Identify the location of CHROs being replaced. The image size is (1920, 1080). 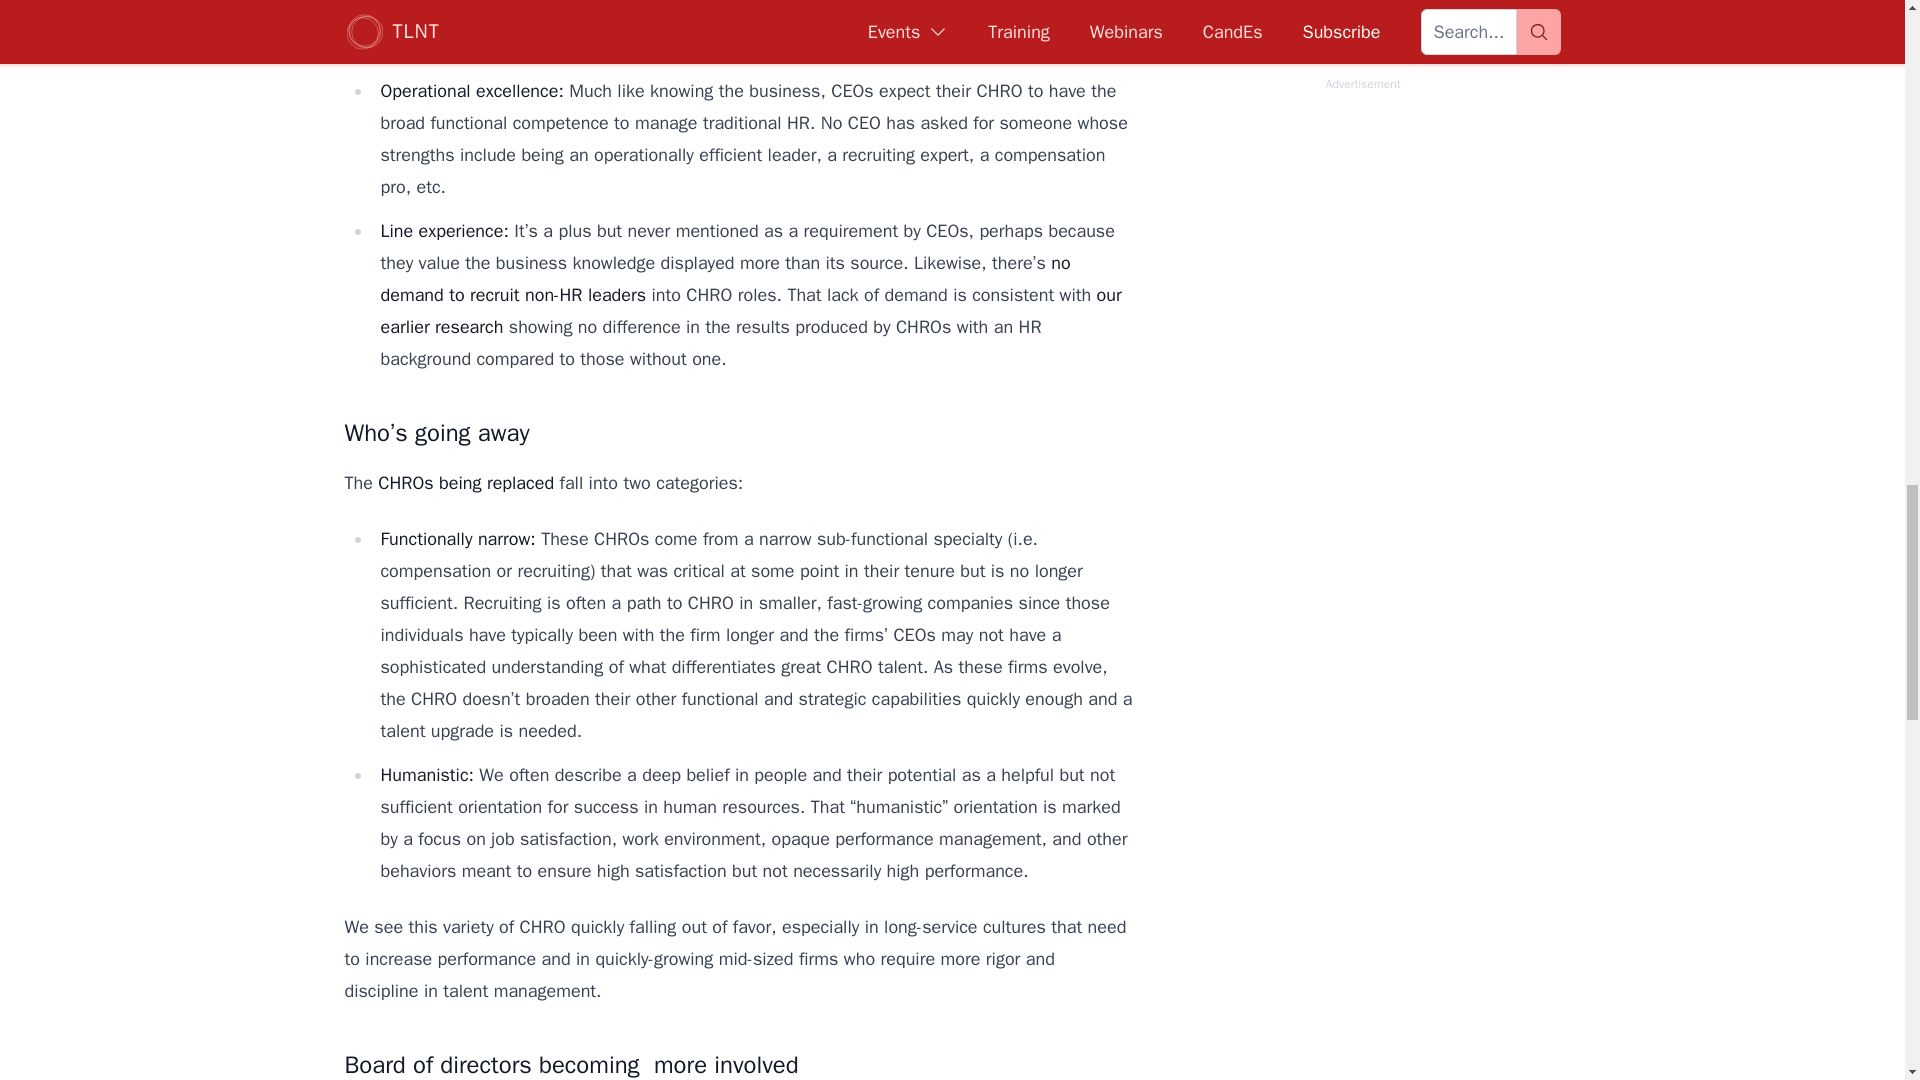
(466, 482).